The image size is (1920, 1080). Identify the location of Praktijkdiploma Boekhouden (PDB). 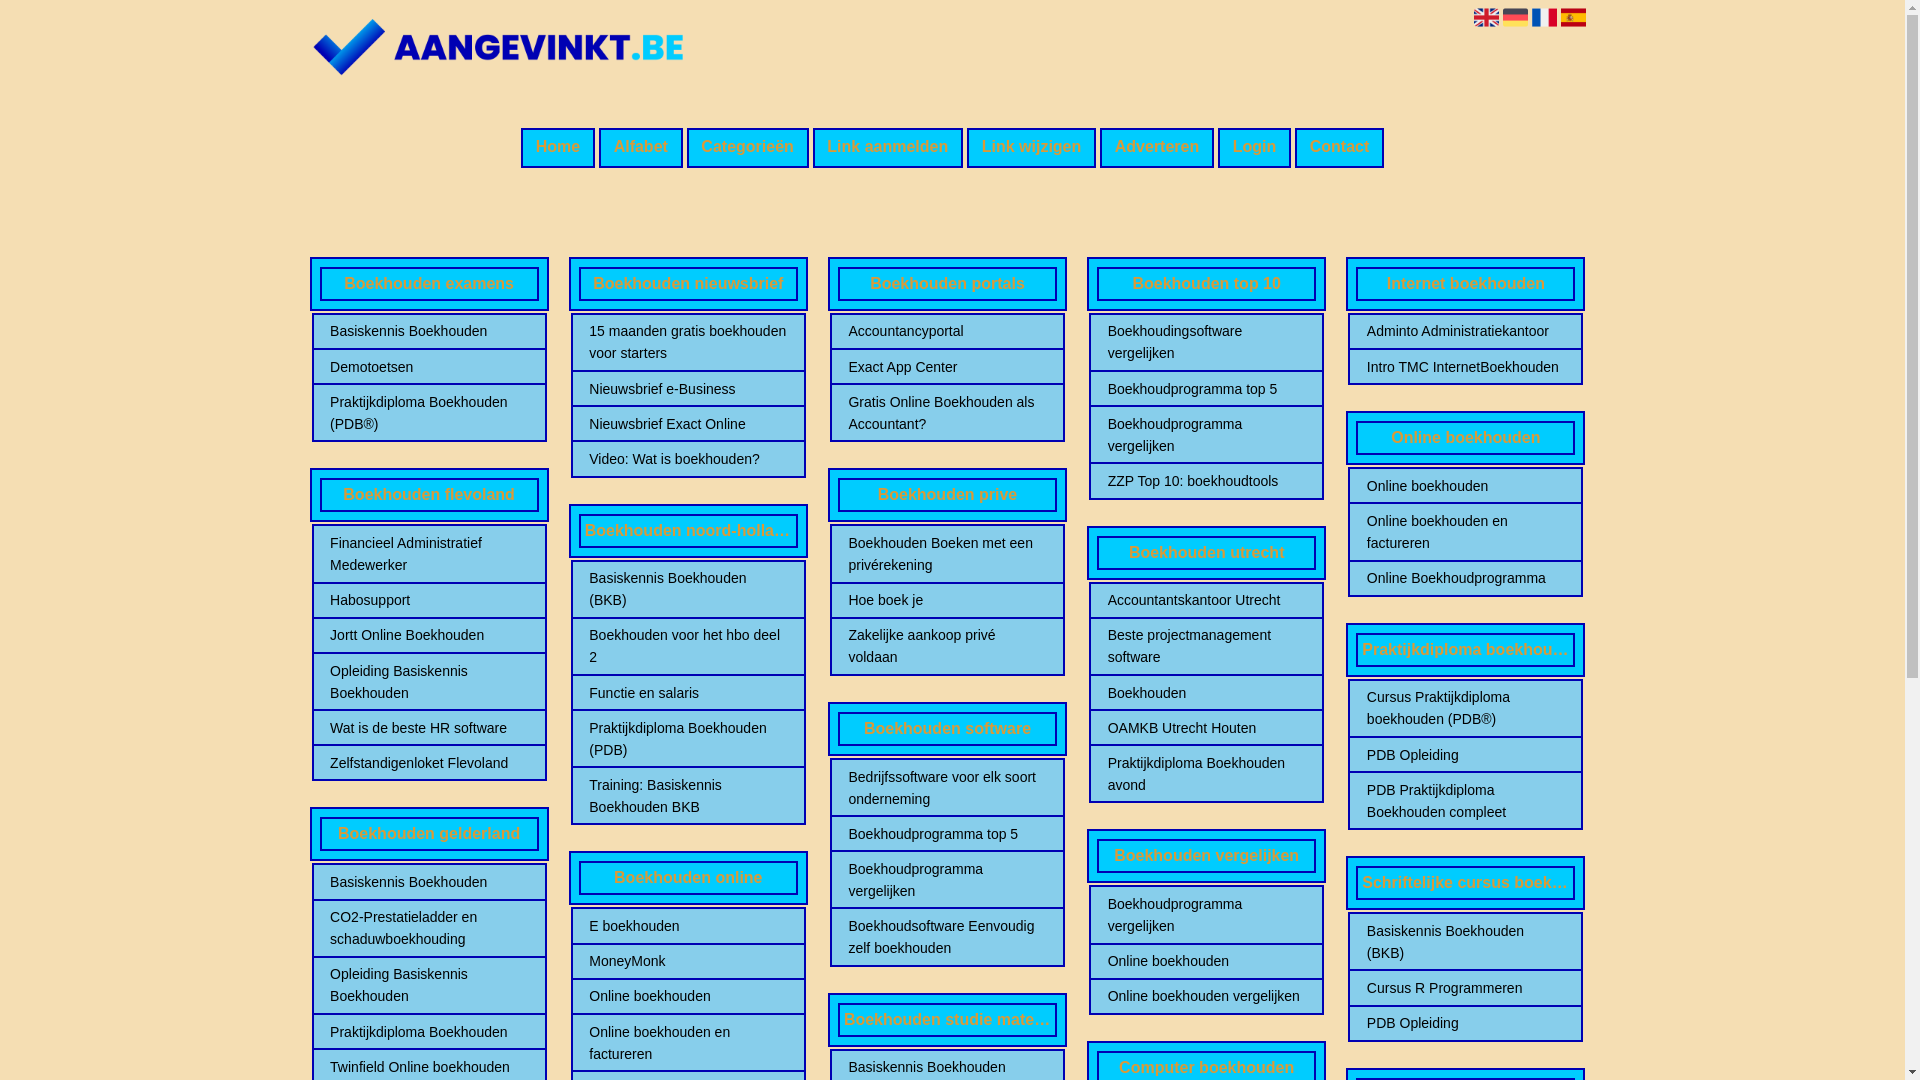
(688, 739).